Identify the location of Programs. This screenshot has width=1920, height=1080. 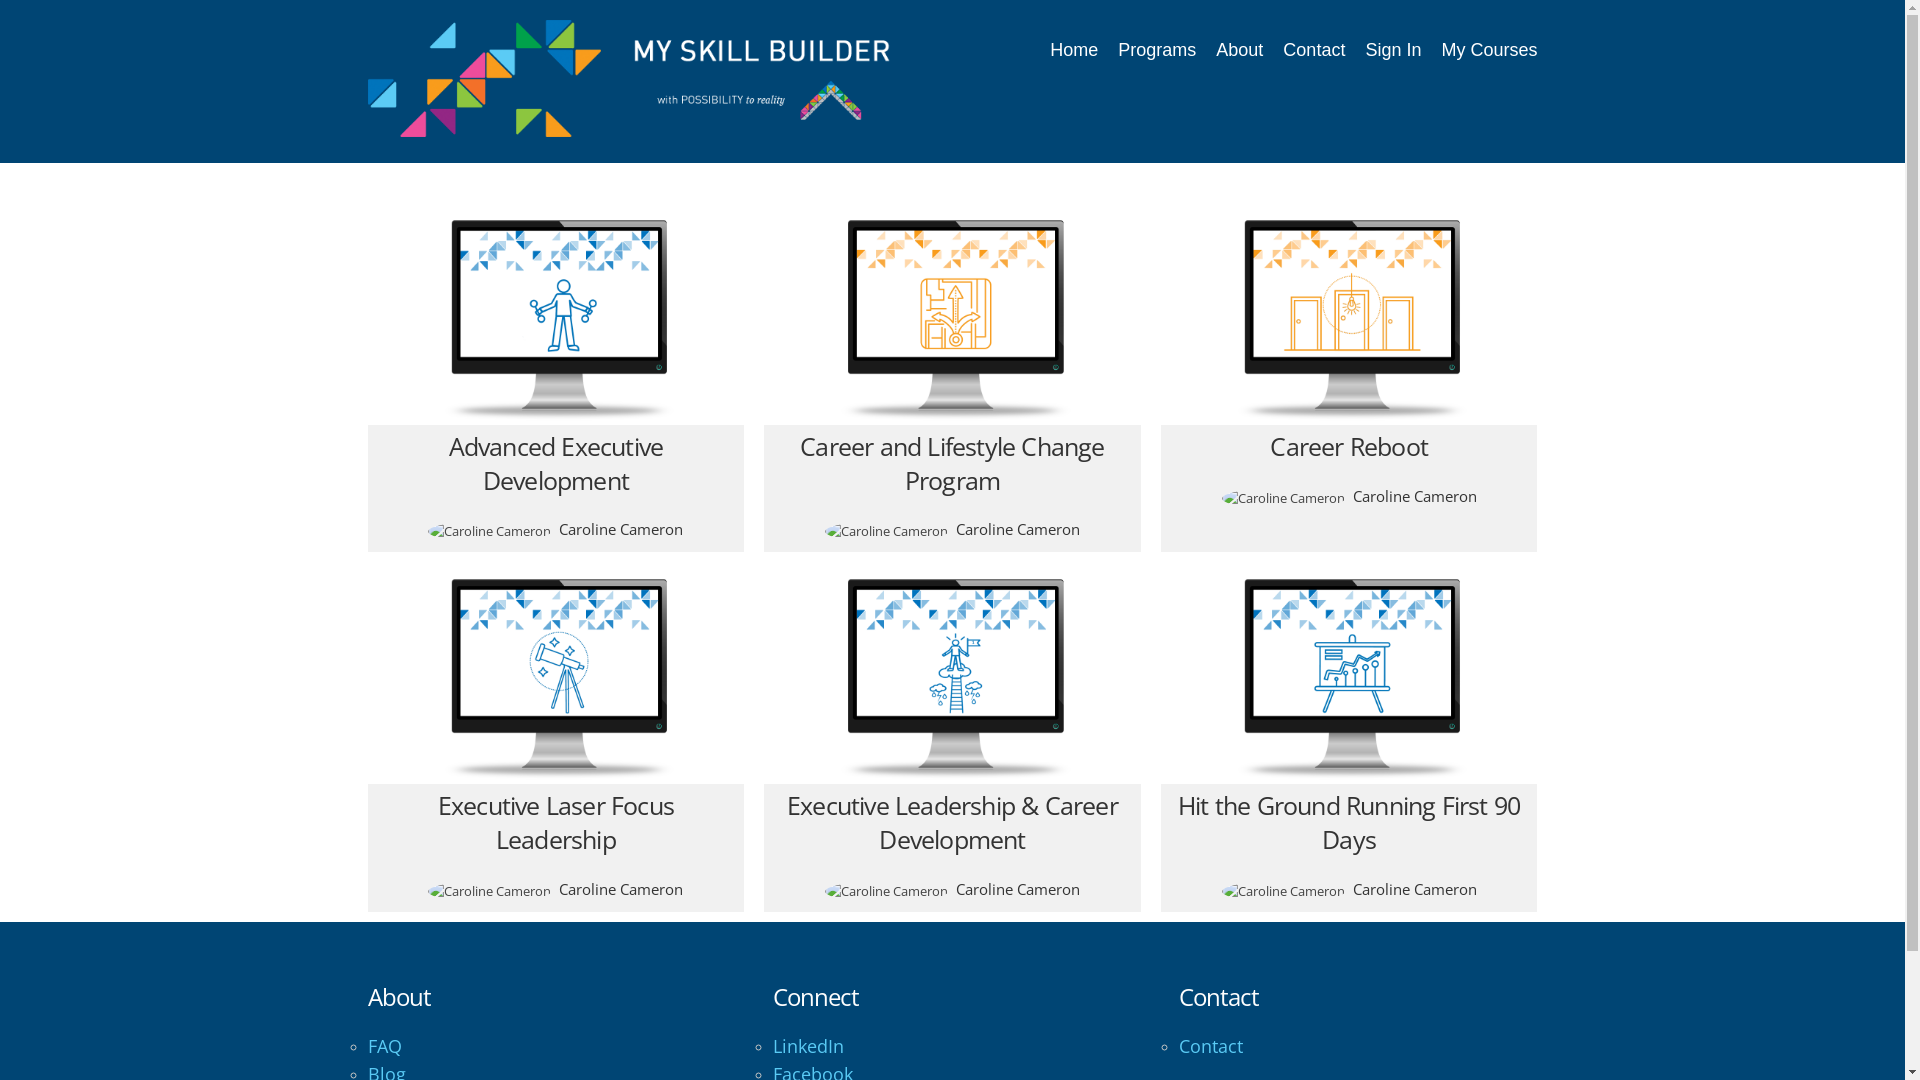
(1157, 50).